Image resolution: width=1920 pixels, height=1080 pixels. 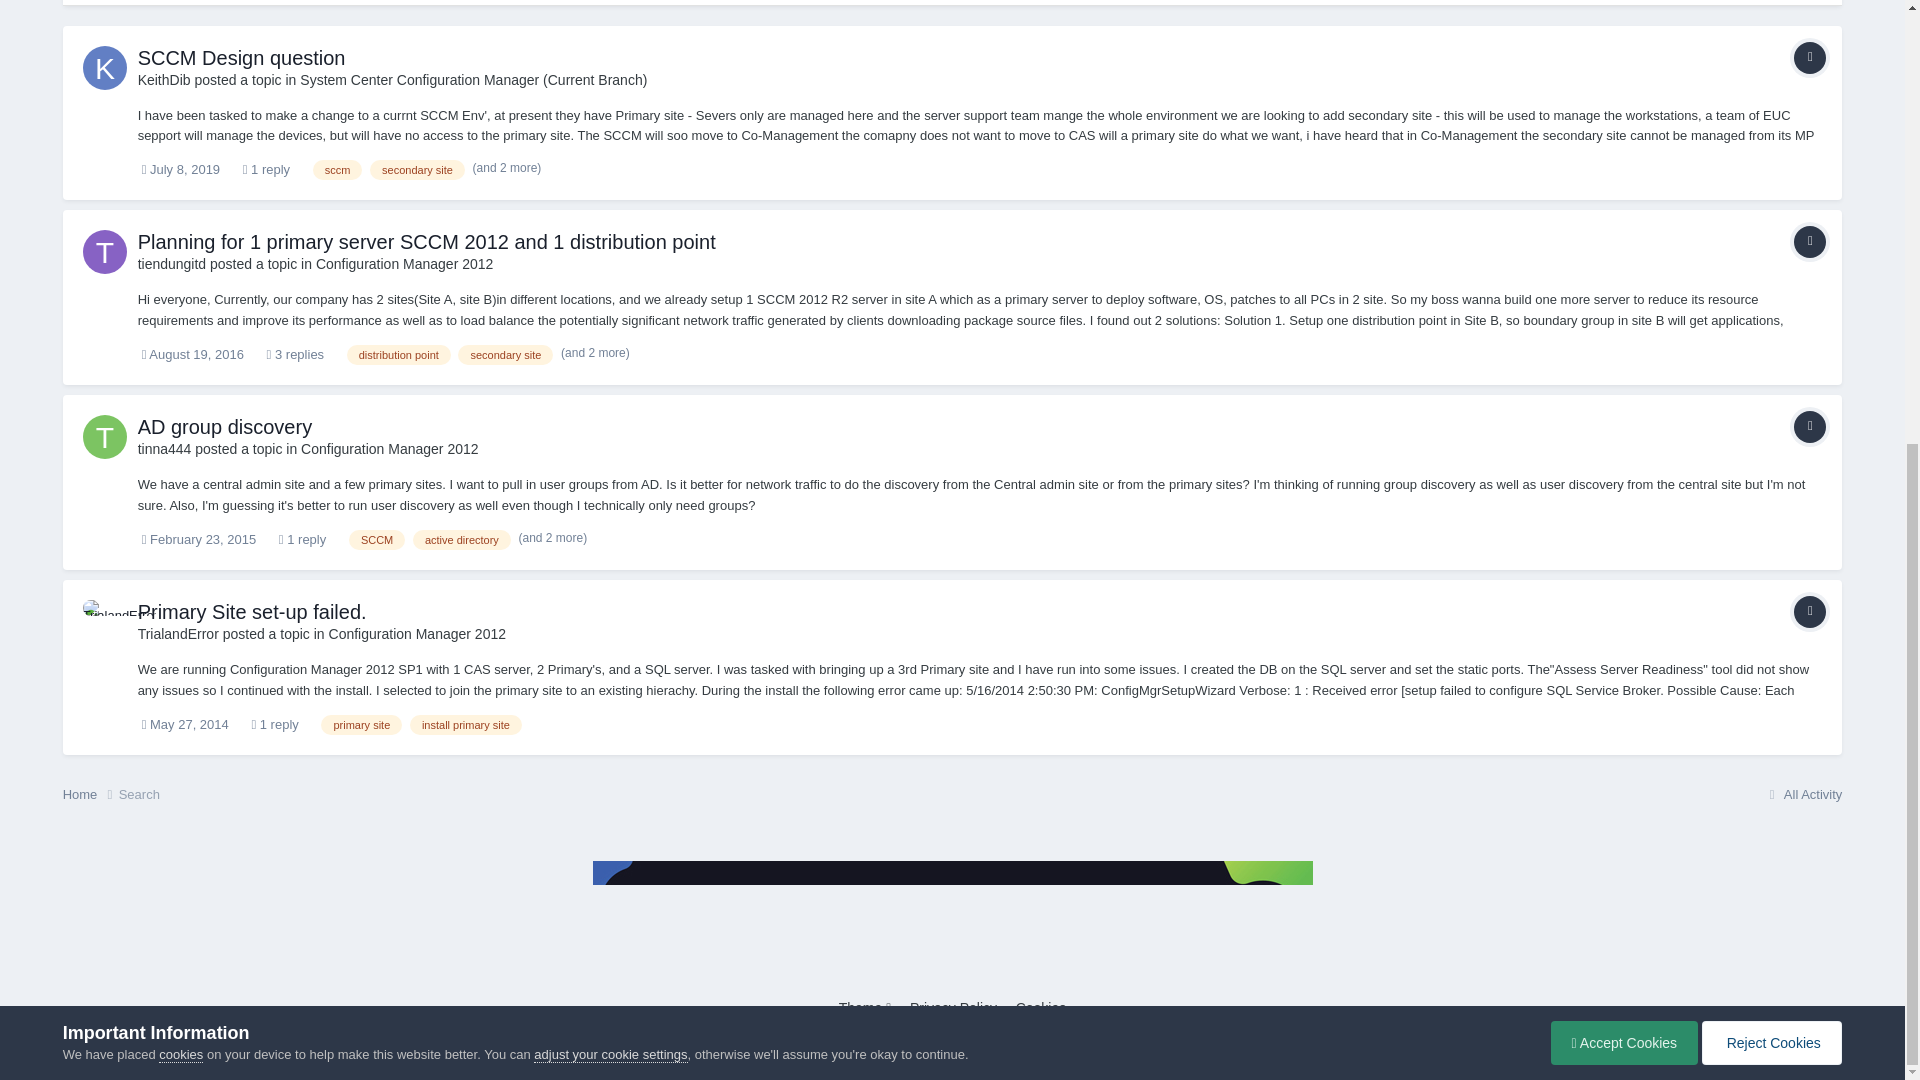 I want to click on Go to tiendungitd's profile, so click(x=104, y=252).